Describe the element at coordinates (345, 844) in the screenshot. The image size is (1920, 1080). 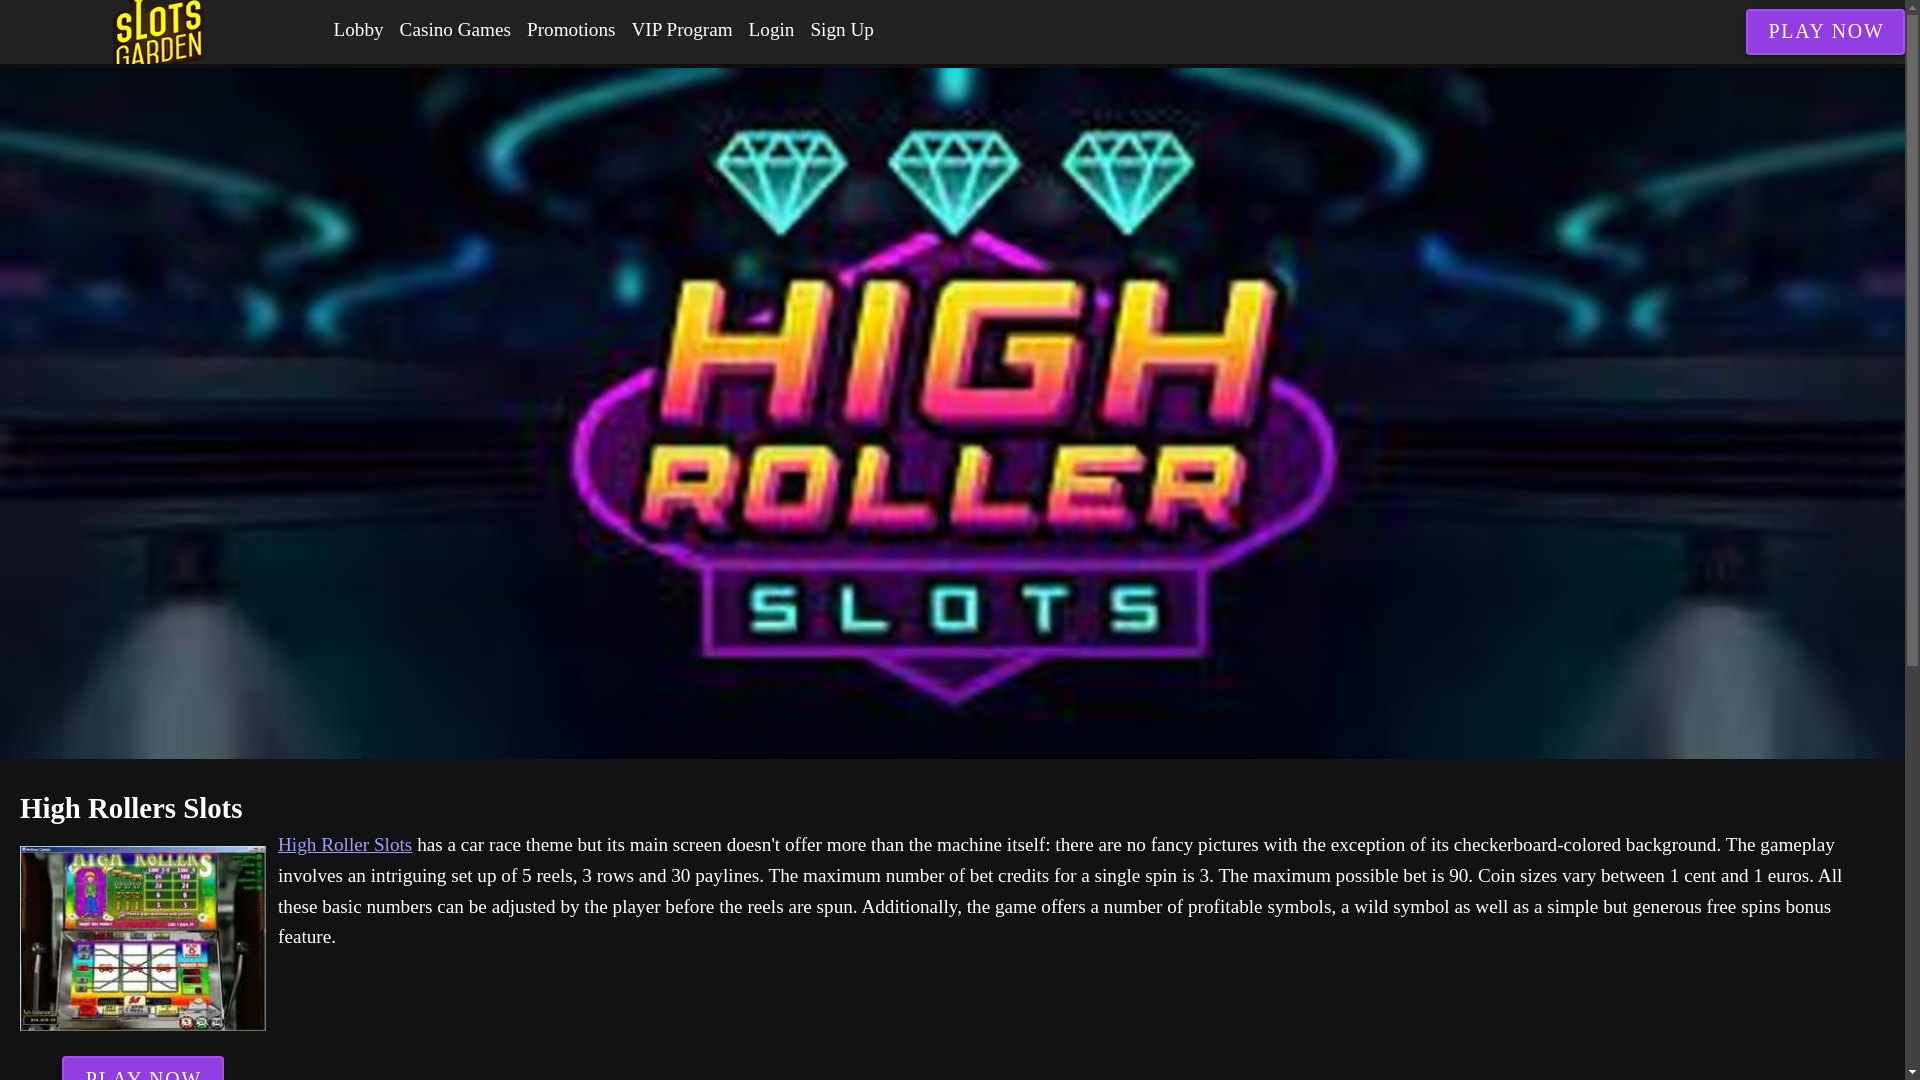
I see `High Roller Slots` at that location.